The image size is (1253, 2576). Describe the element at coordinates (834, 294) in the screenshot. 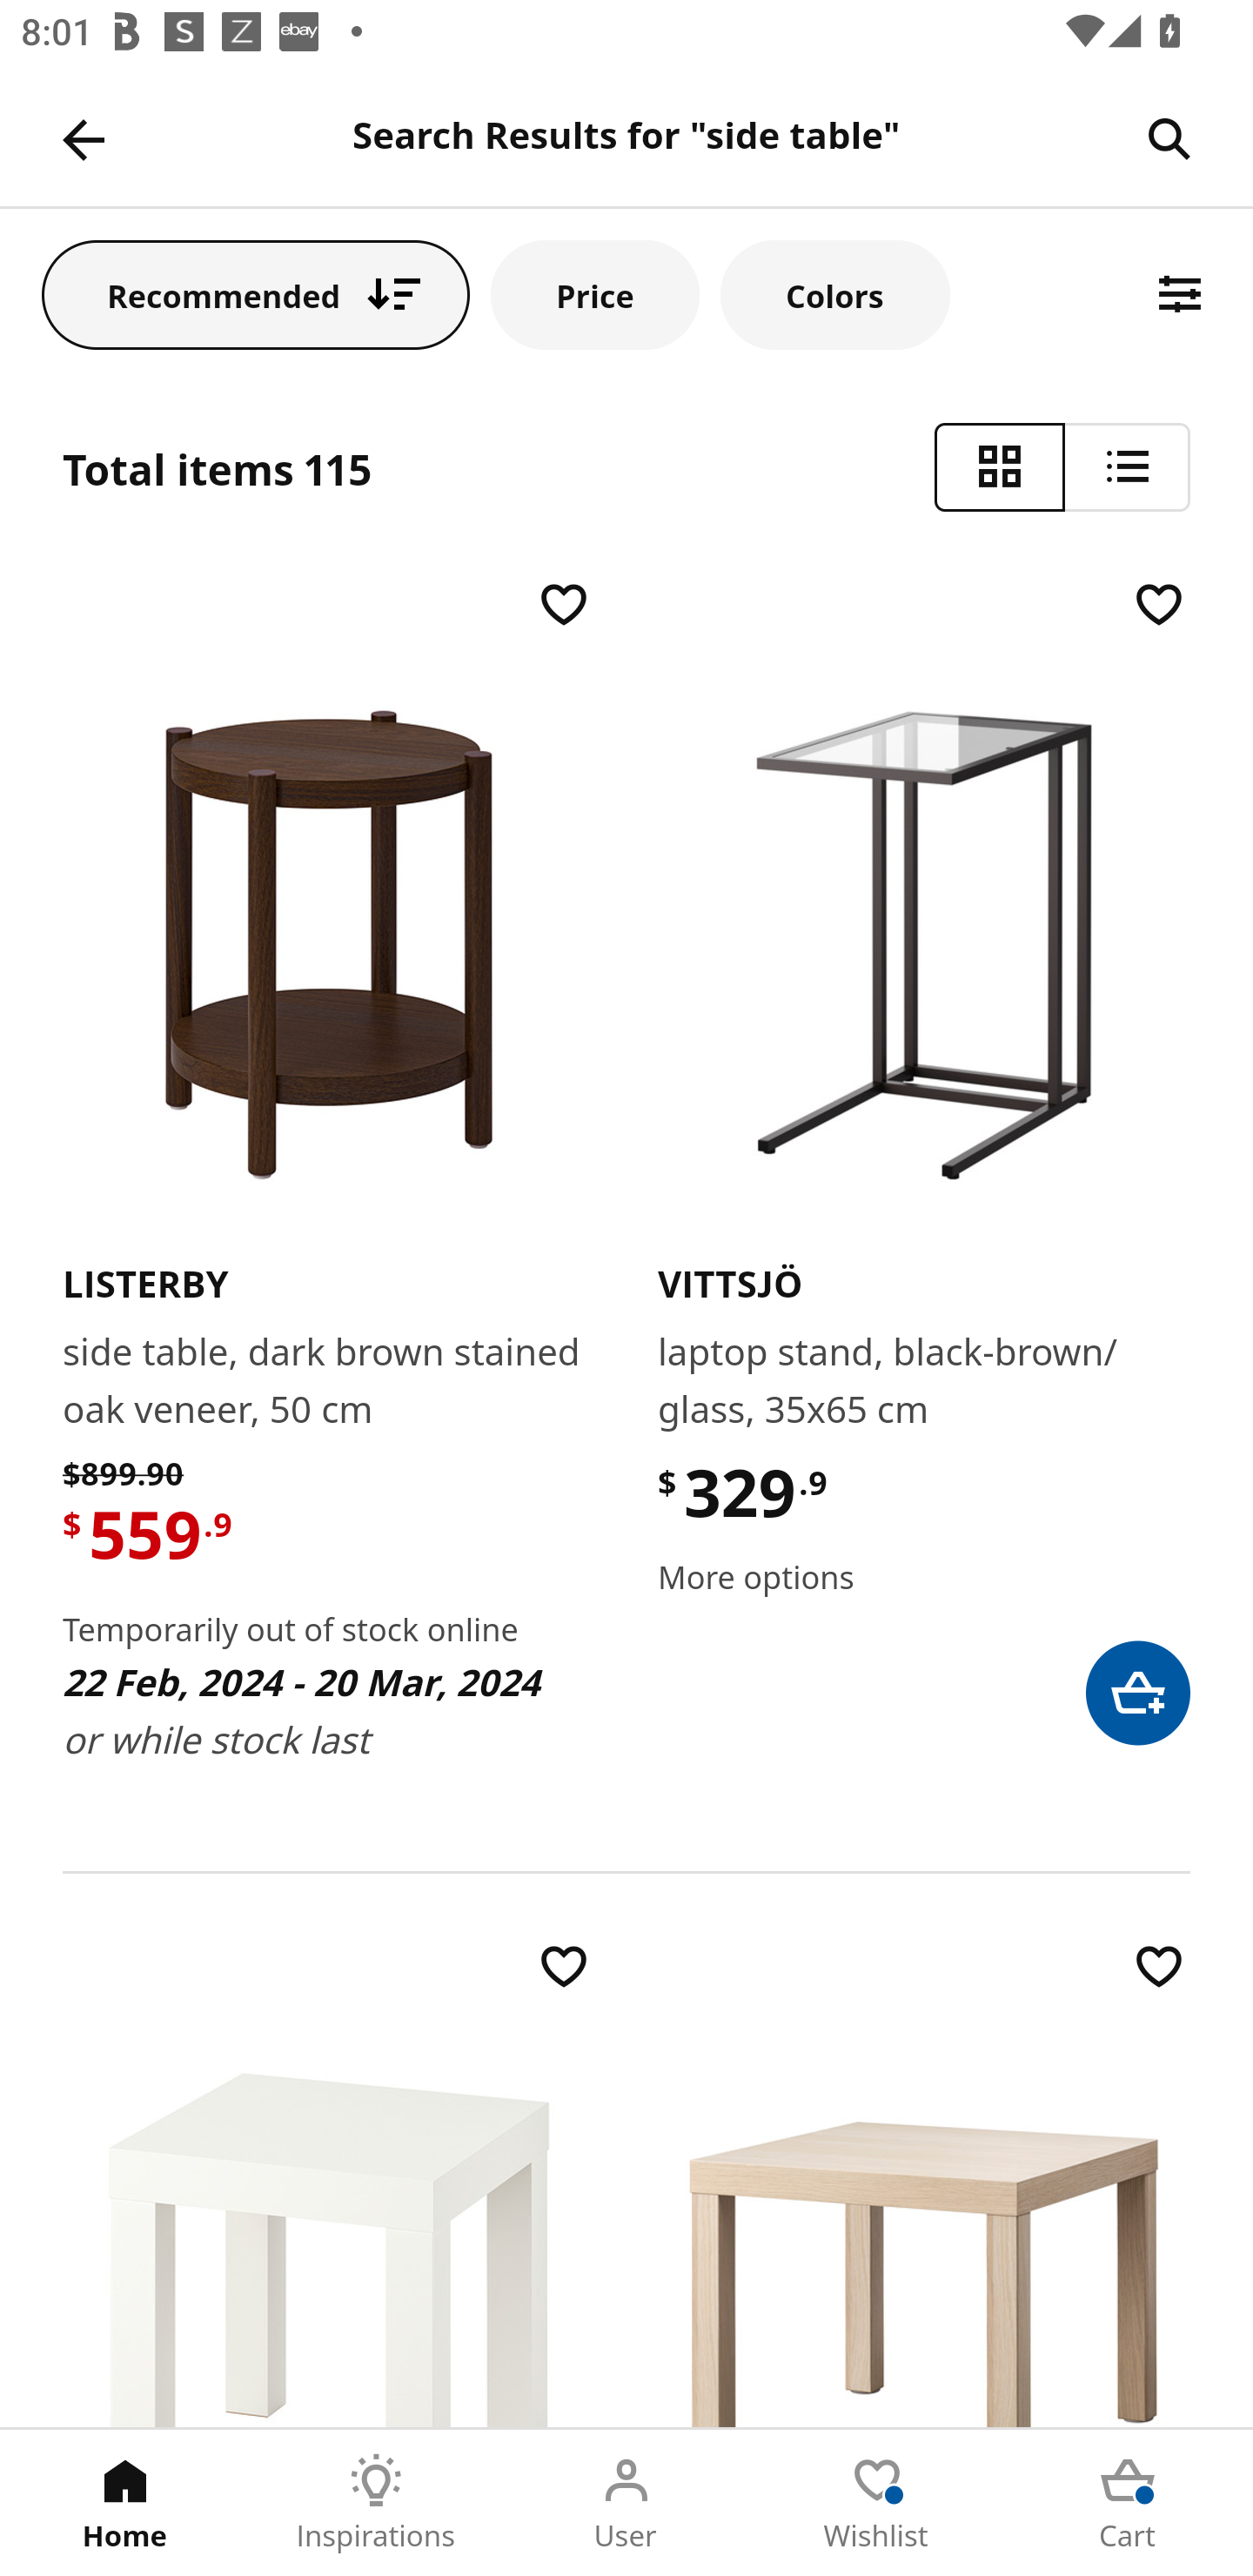

I see `Colors` at that location.